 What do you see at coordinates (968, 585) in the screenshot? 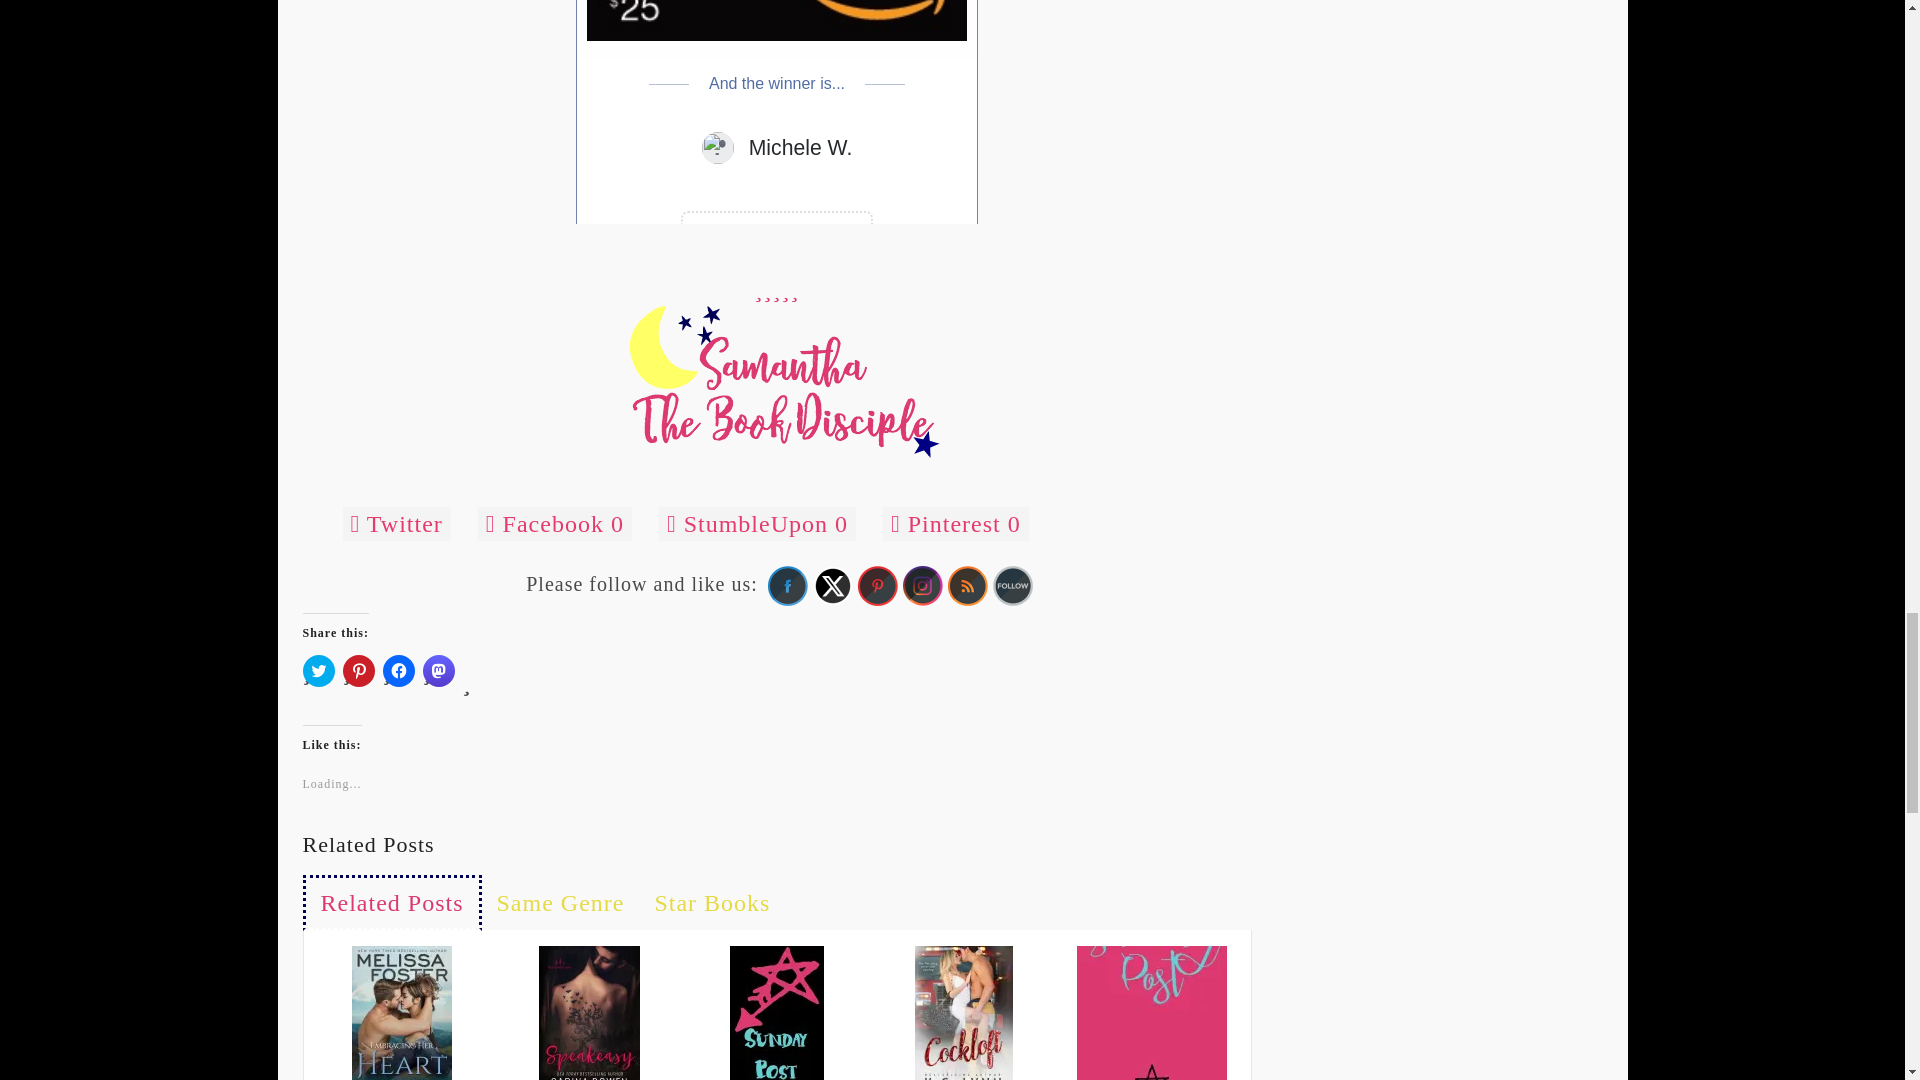
I see `RSS` at bounding box center [968, 585].